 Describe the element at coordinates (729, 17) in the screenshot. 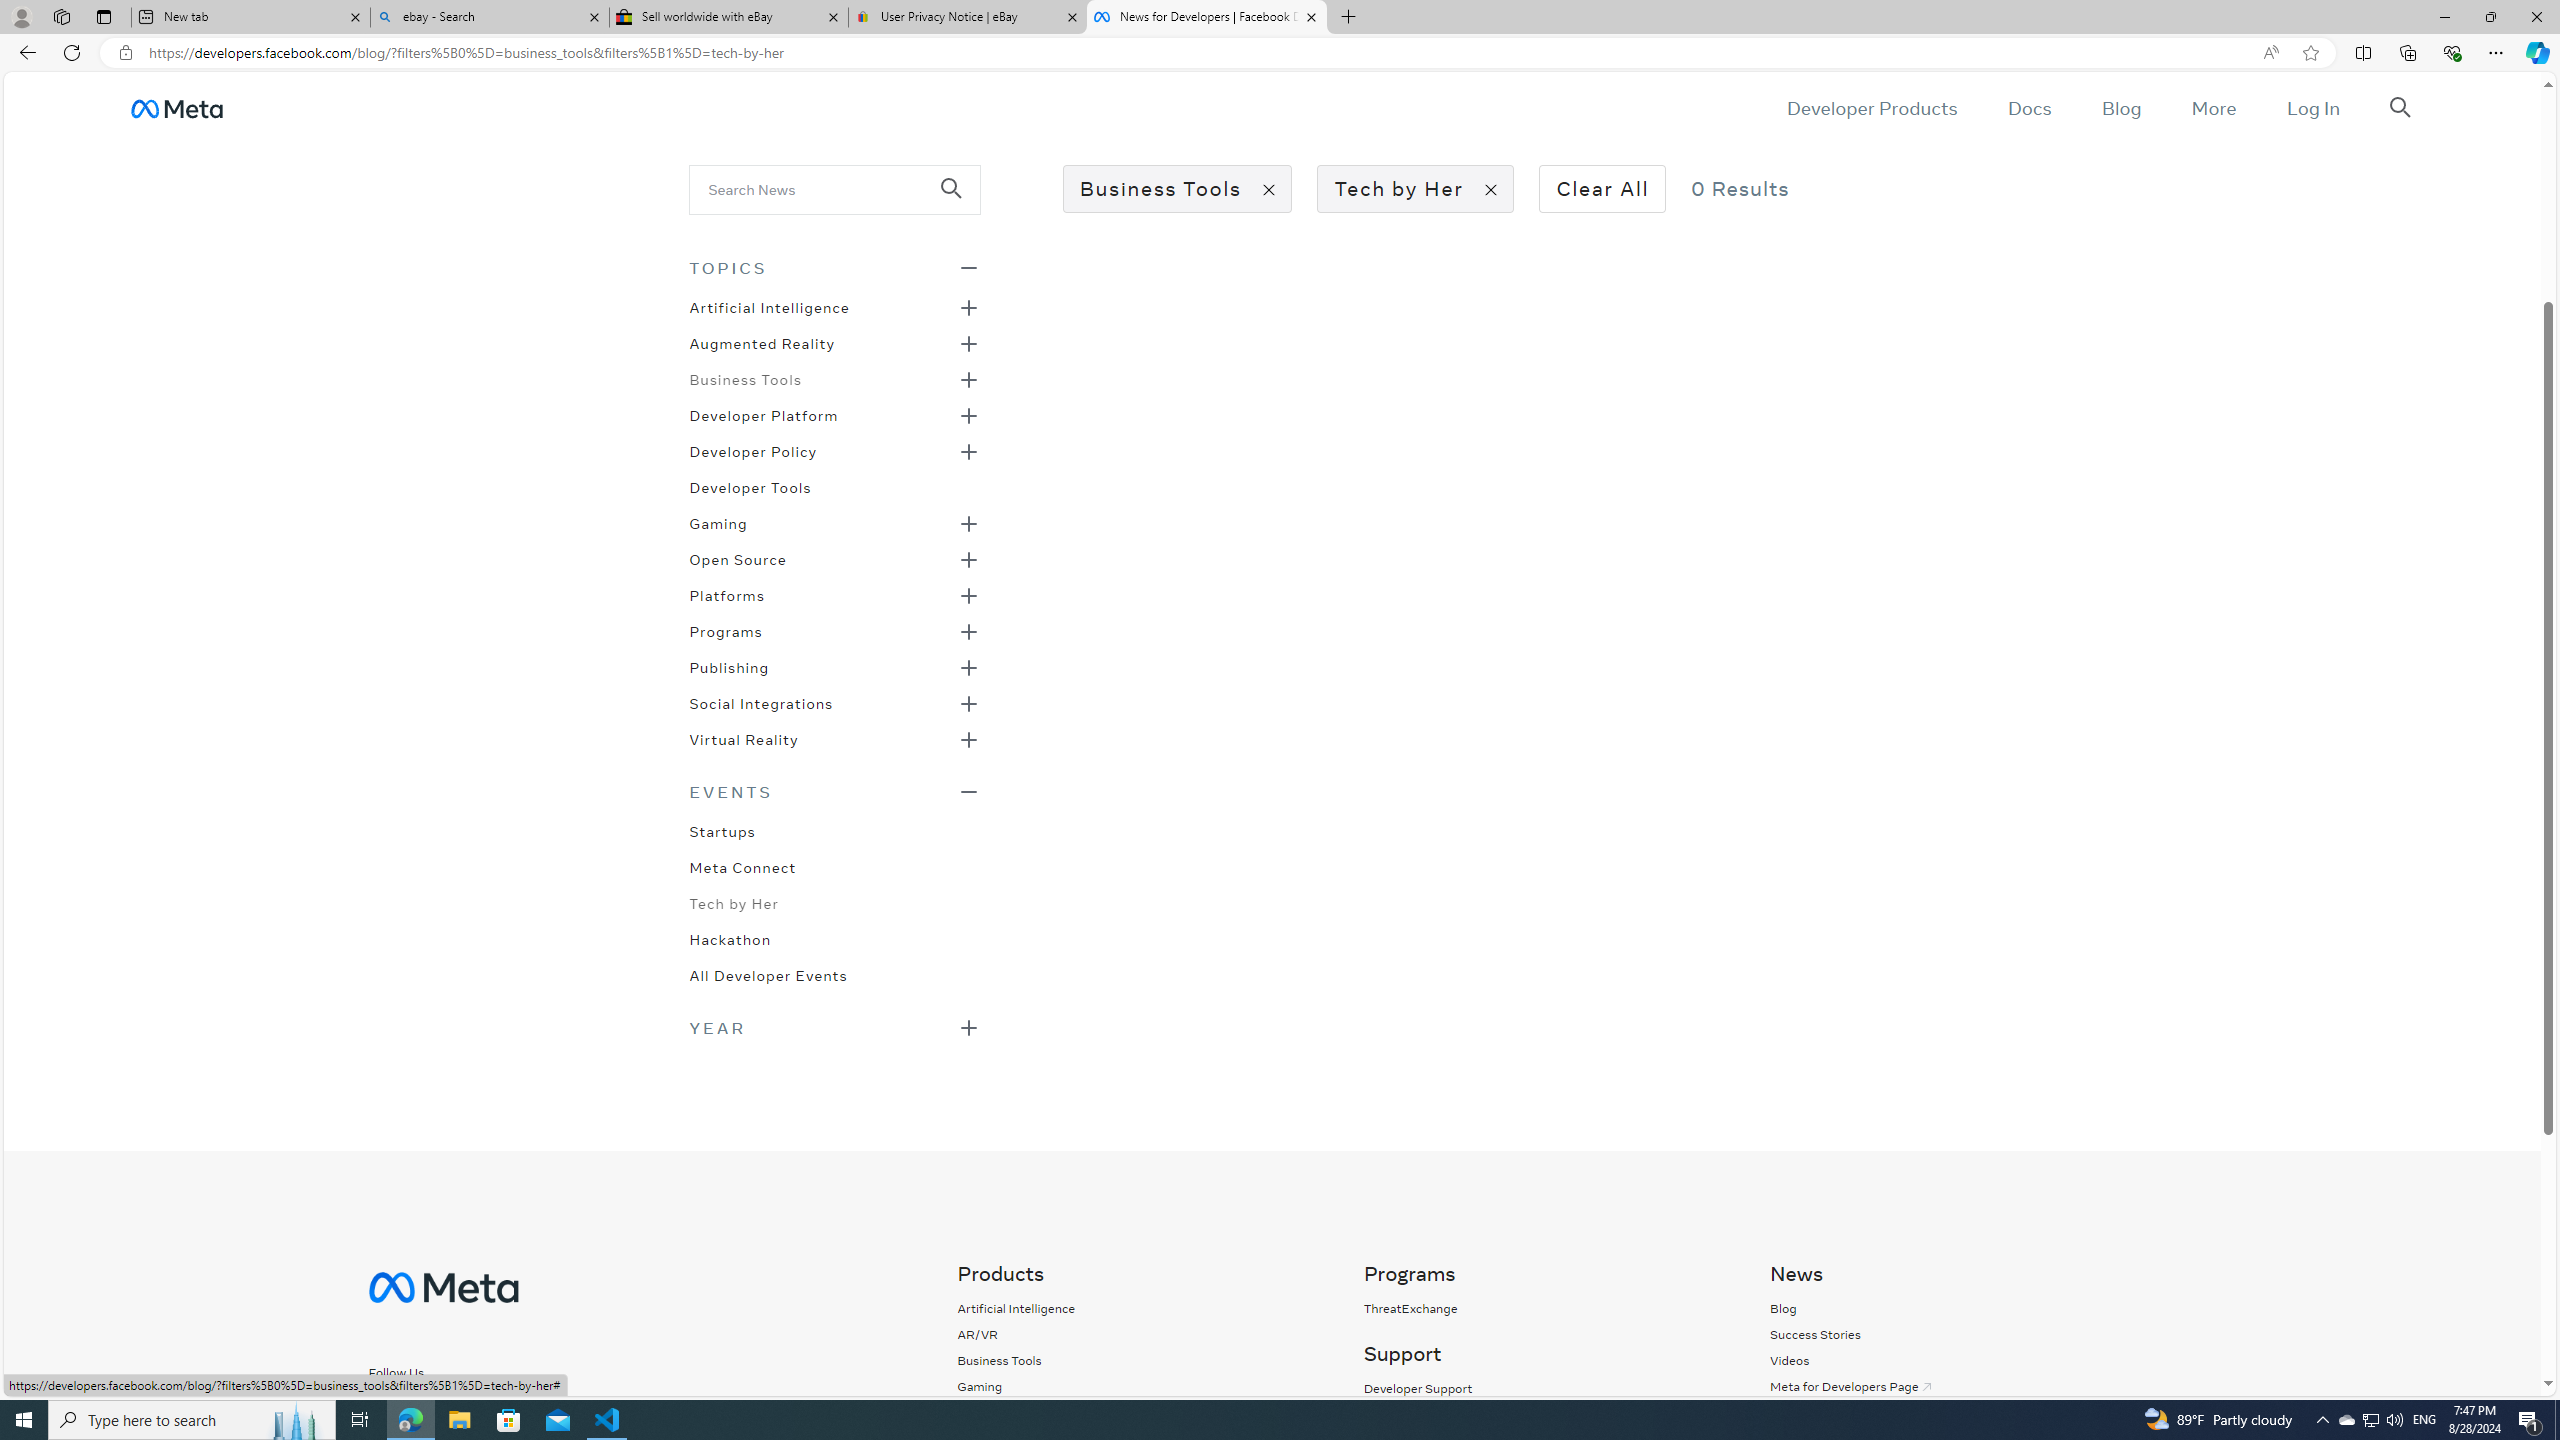

I see `Sell worldwide with eBay` at that location.